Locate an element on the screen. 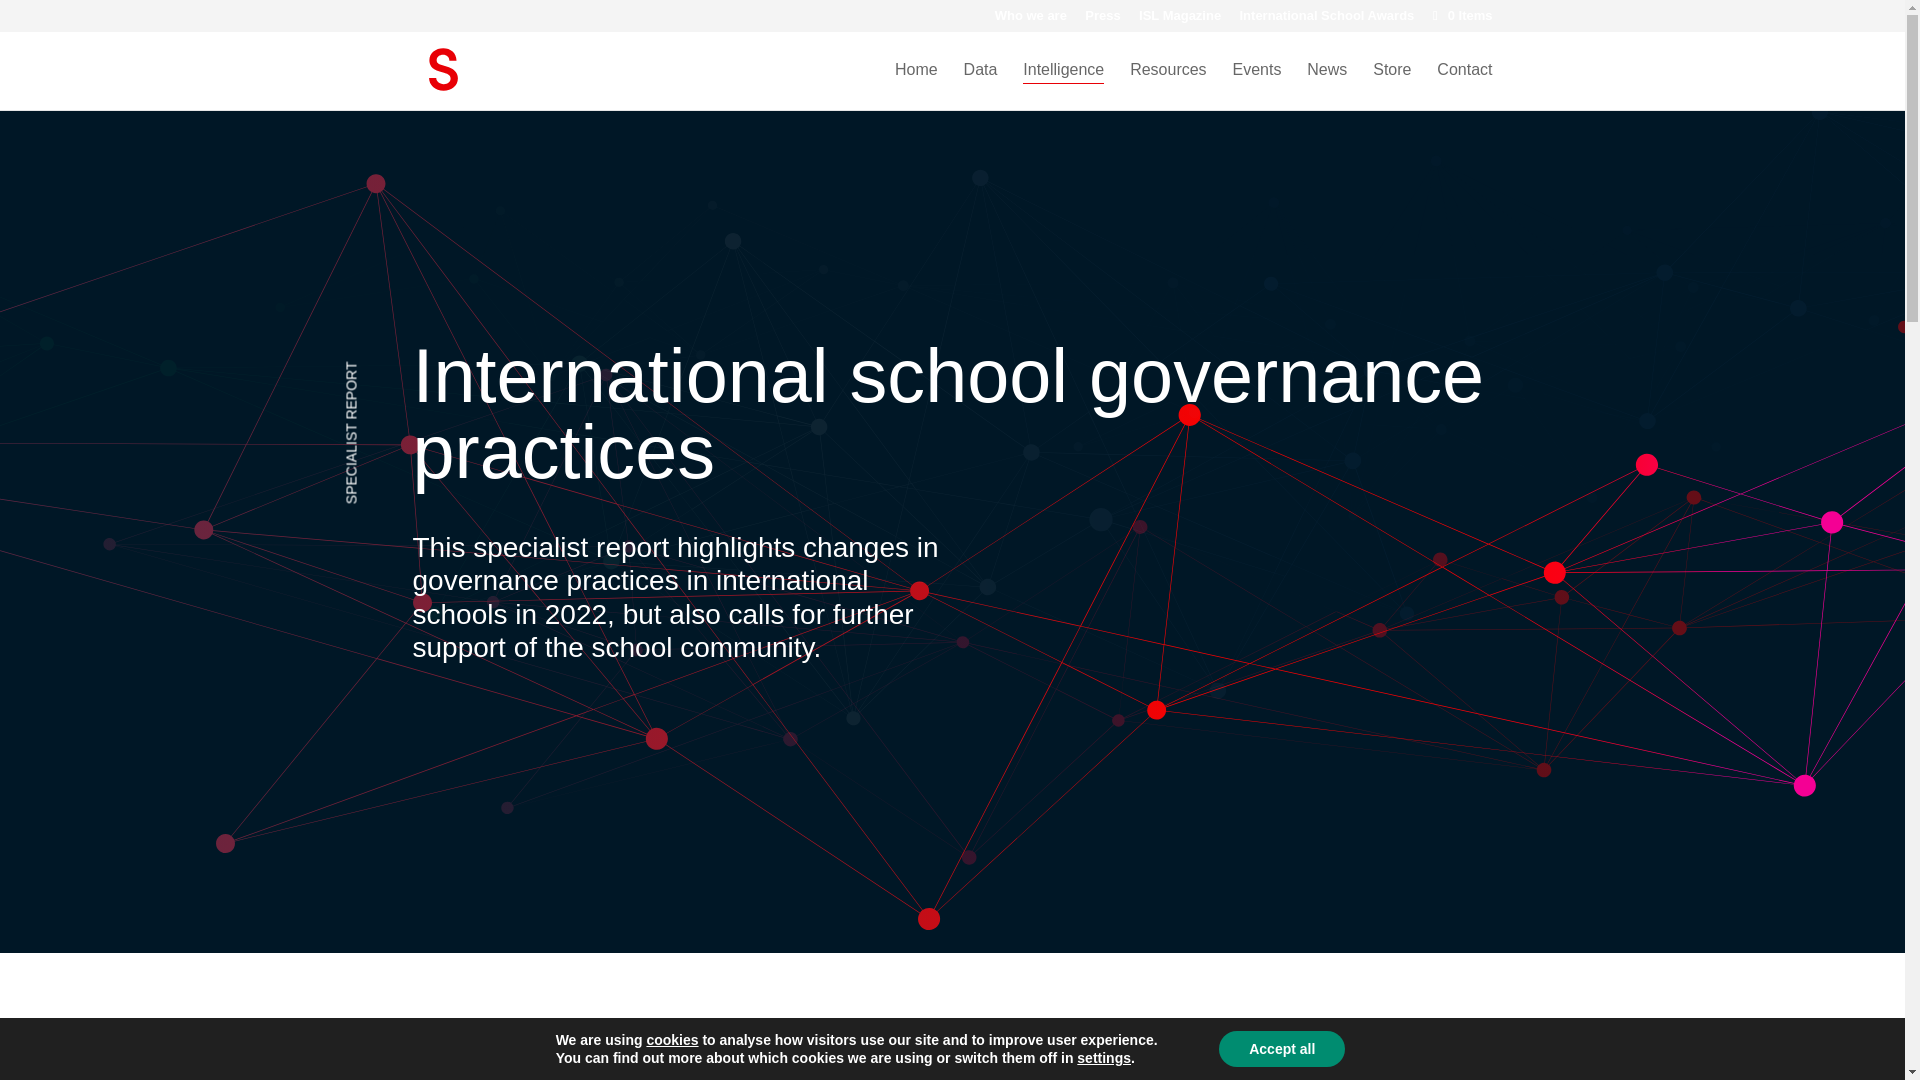 This screenshot has height=1080, width=1920. Home is located at coordinates (916, 86).